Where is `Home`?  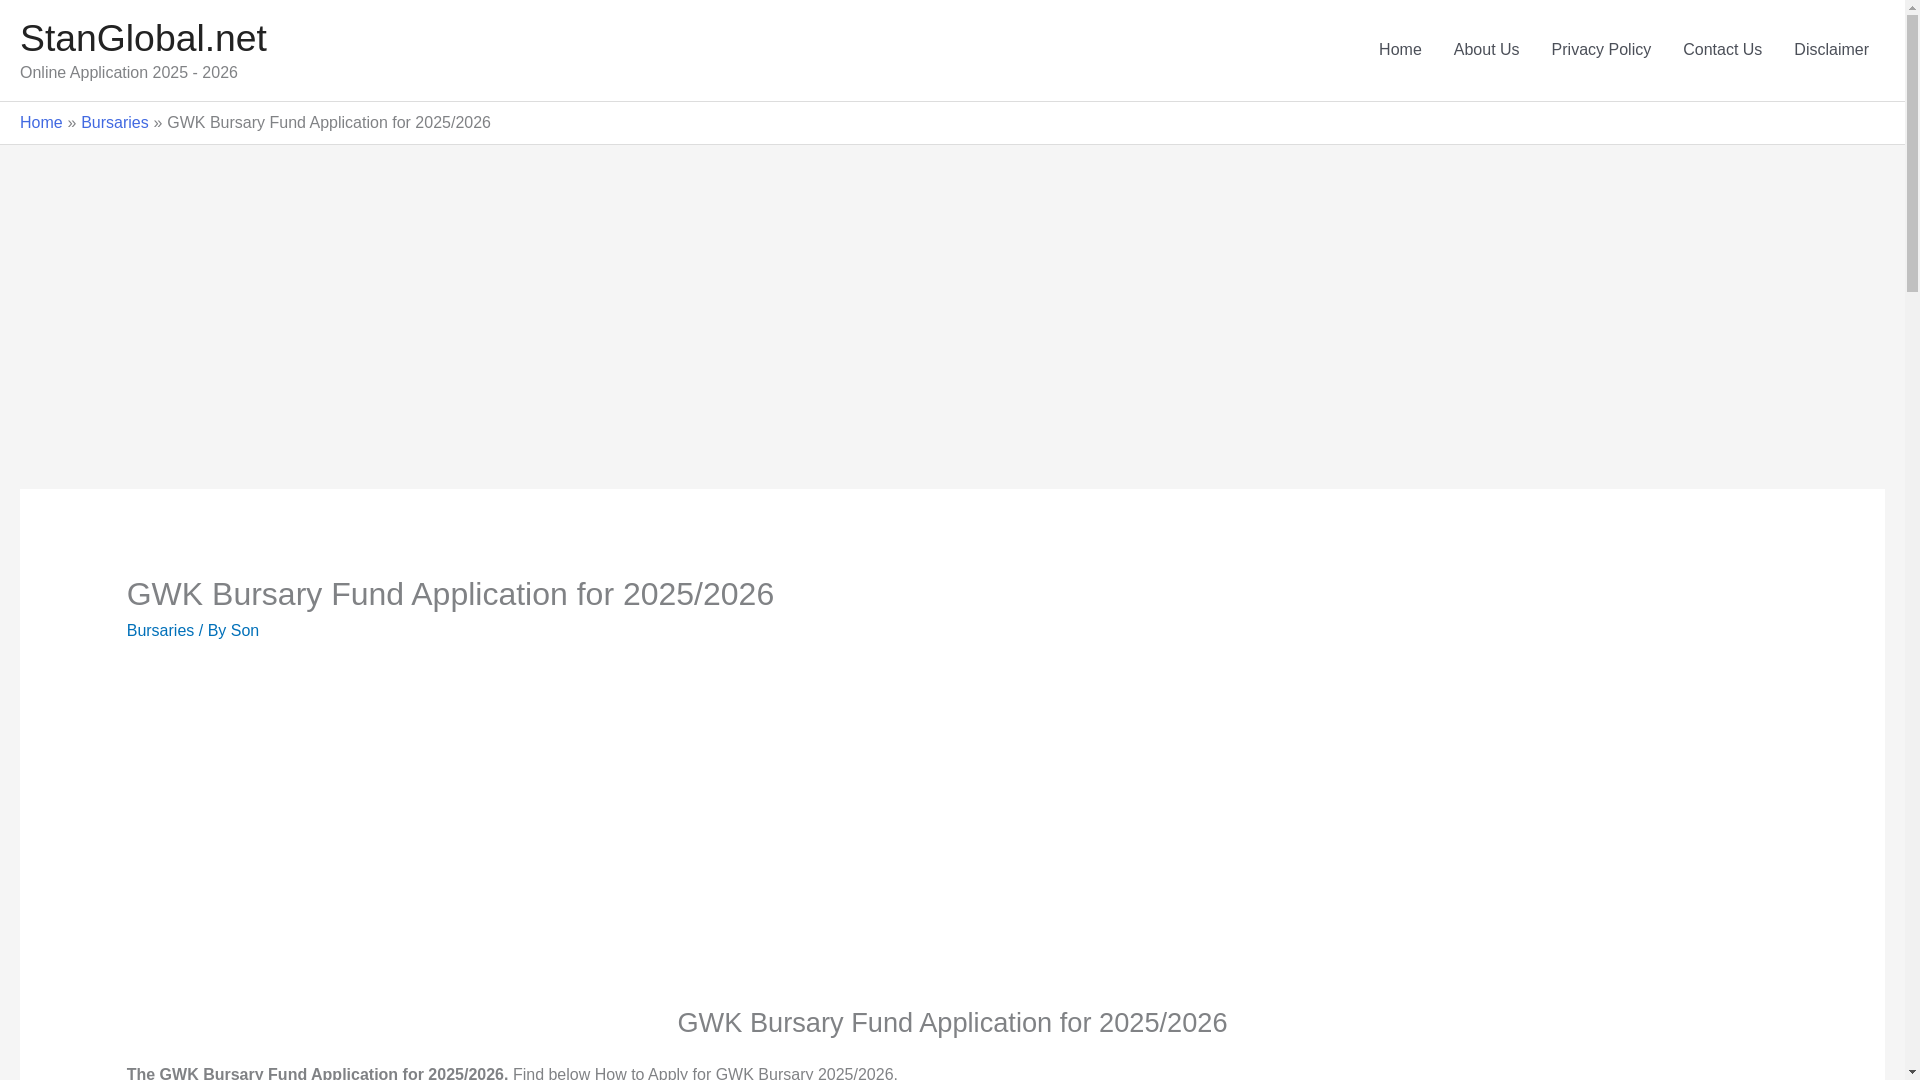 Home is located at coordinates (41, 122).